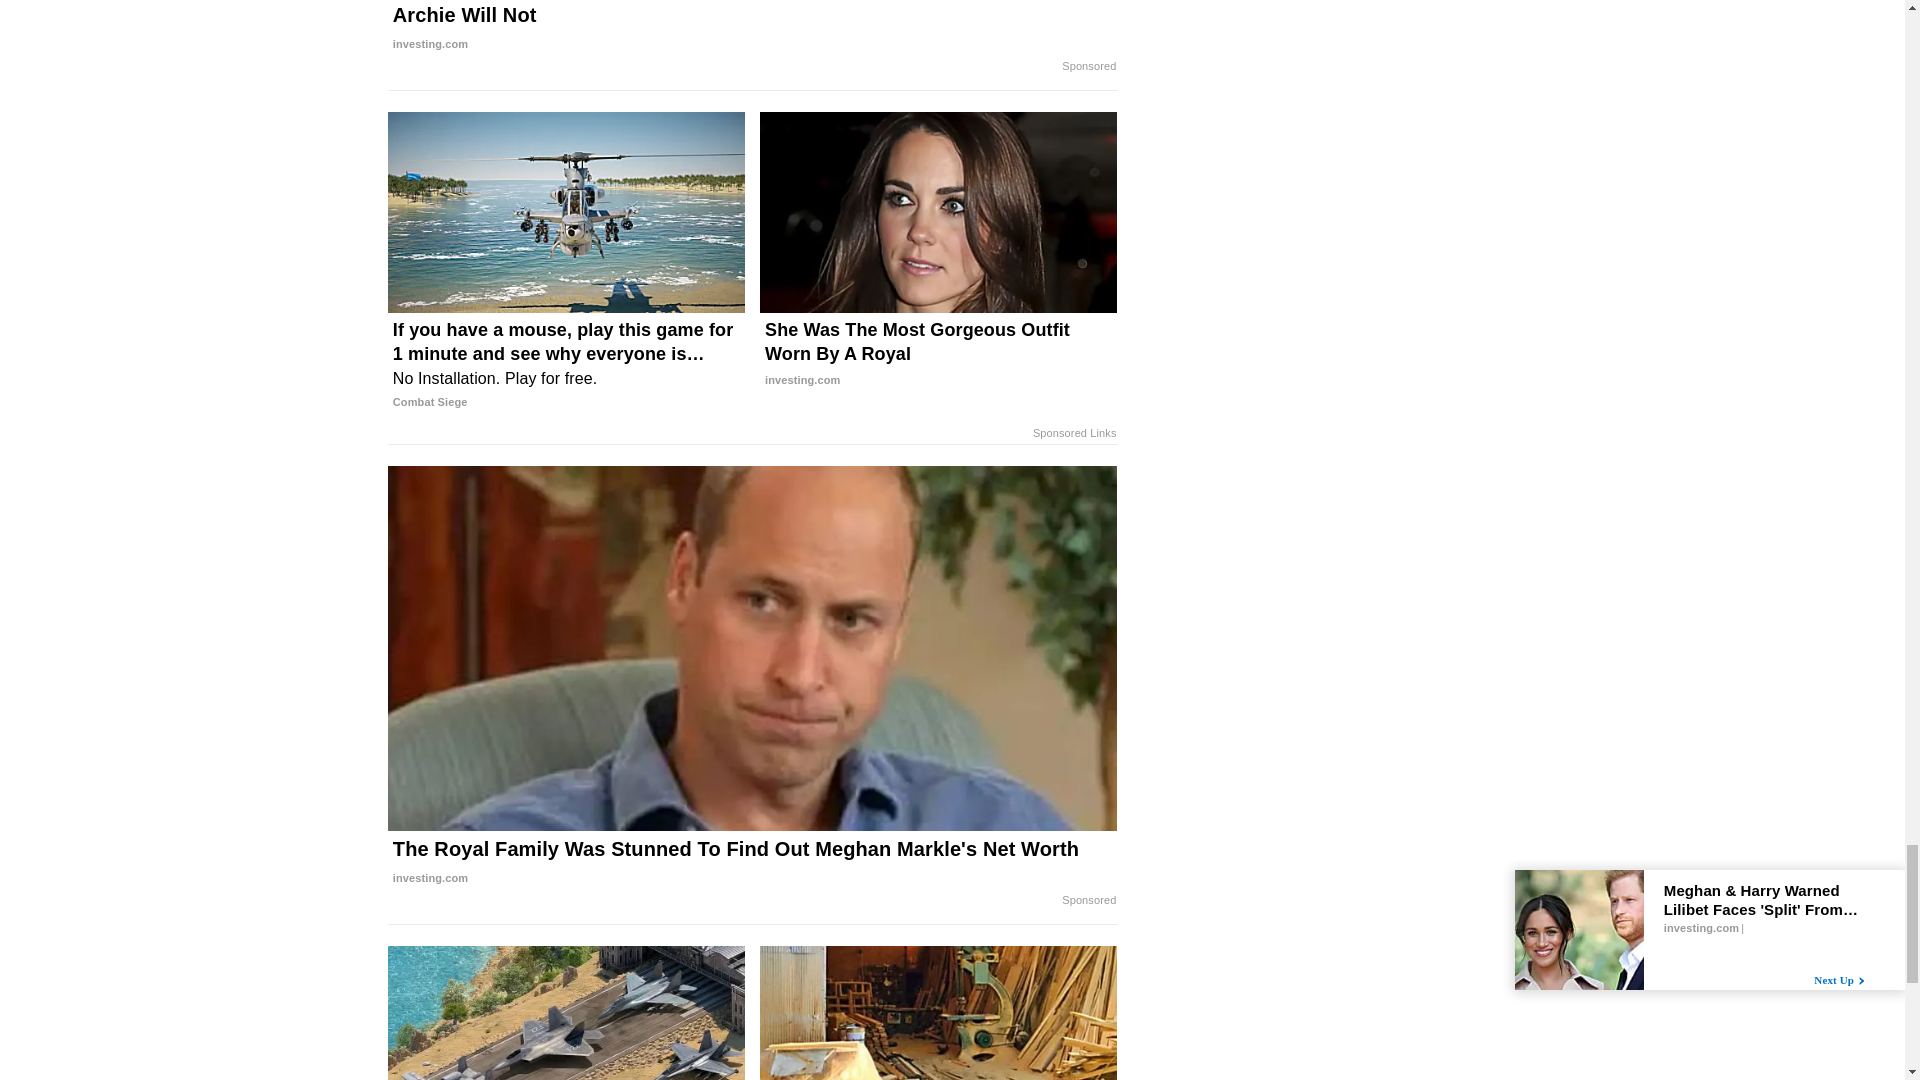  What do you see at coordinates (1074, 433) in the screenshot?
I see `Sponsored Links` at bounding box center [1074, 433].